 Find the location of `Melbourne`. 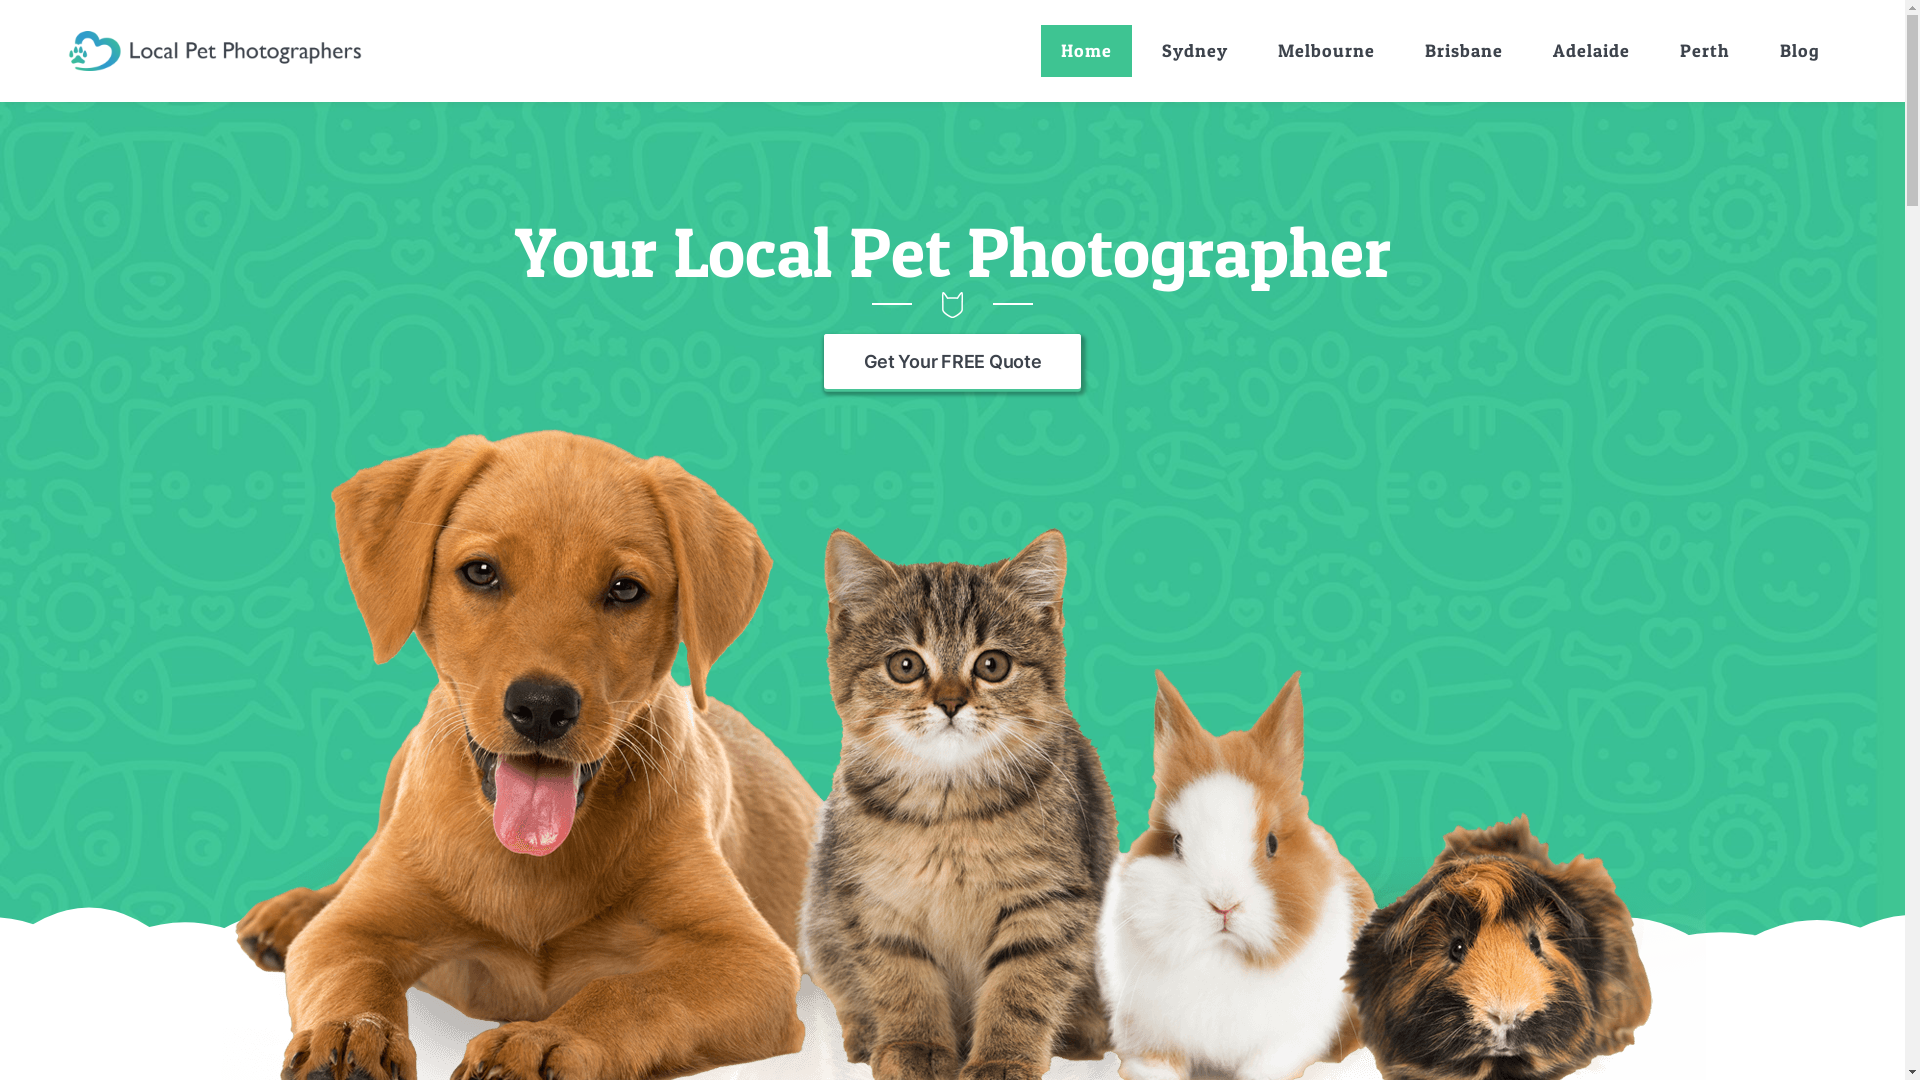

Melbourne is located at coordinates (1326, 51).